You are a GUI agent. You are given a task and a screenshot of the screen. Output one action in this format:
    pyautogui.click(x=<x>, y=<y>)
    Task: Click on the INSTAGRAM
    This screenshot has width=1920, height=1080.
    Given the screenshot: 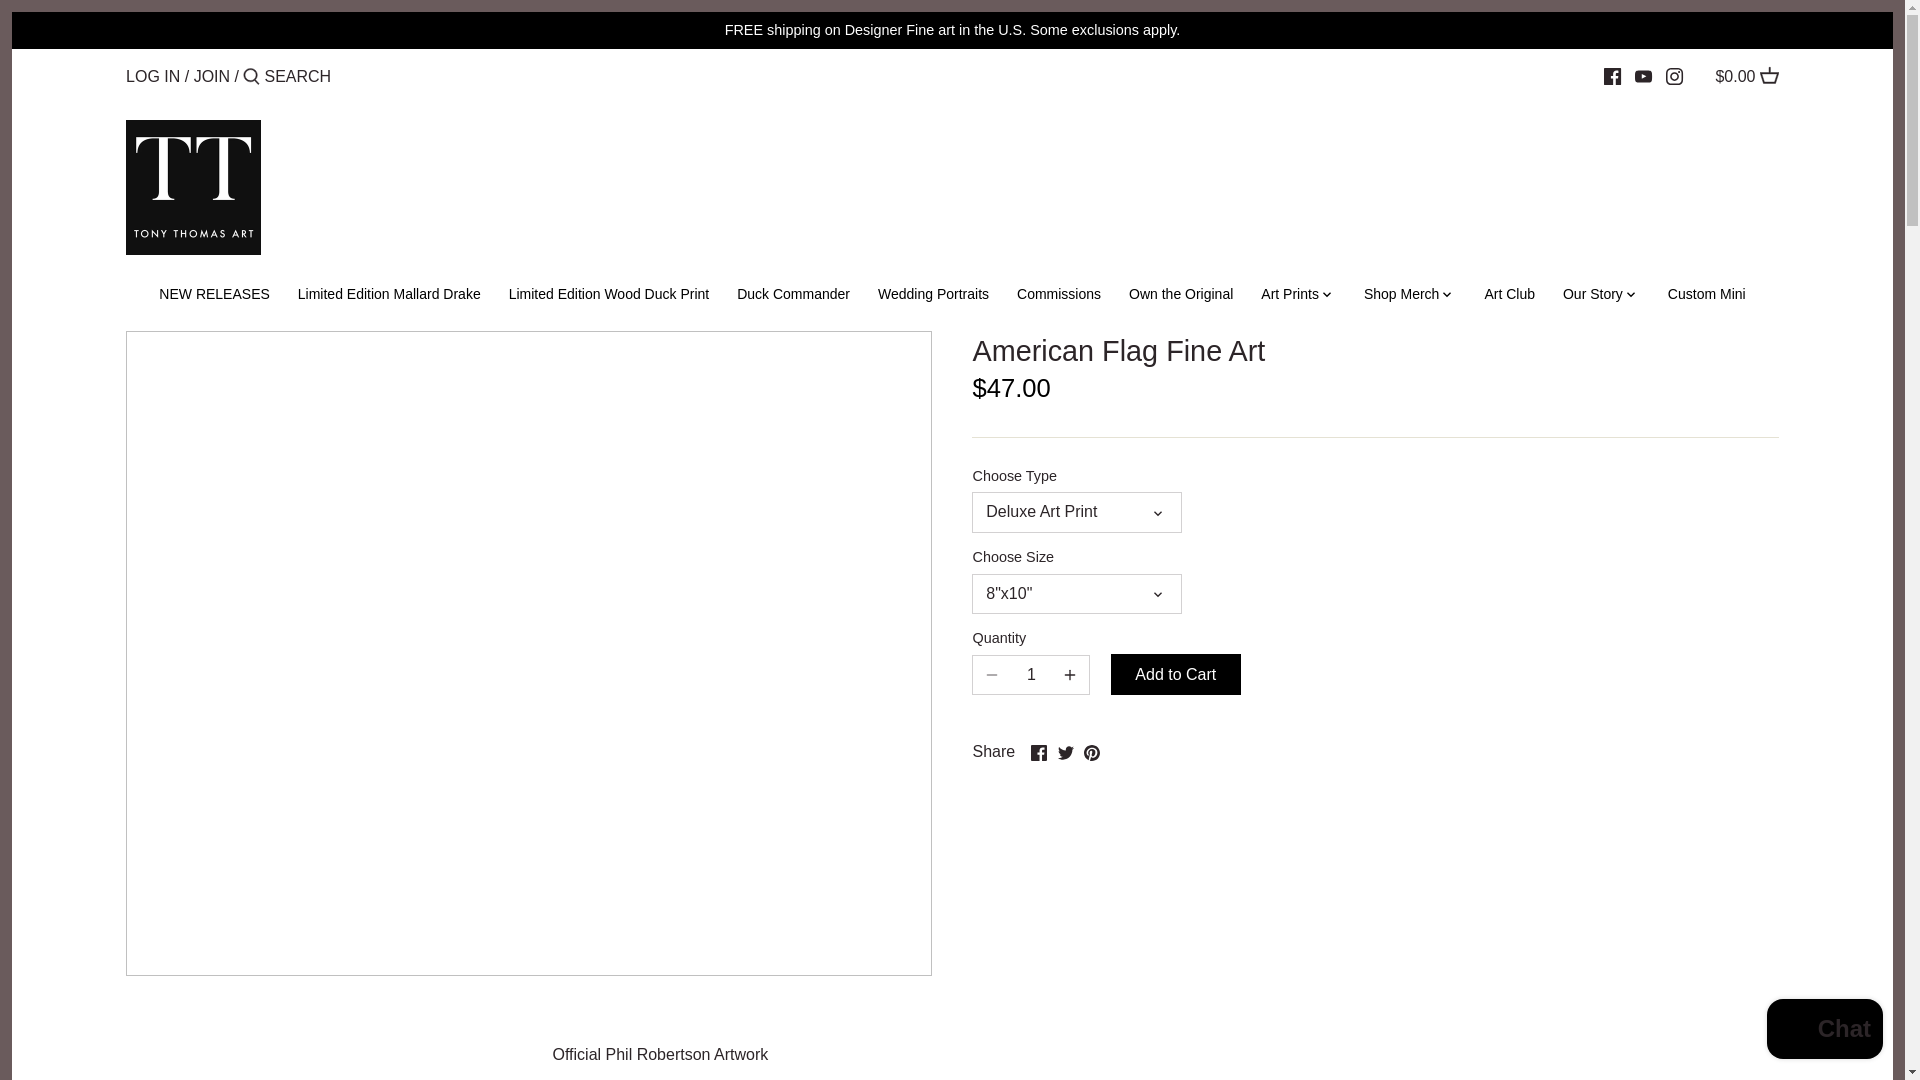 What is the action you would take?
    pyautogui.click(x=1674, y=76)
    